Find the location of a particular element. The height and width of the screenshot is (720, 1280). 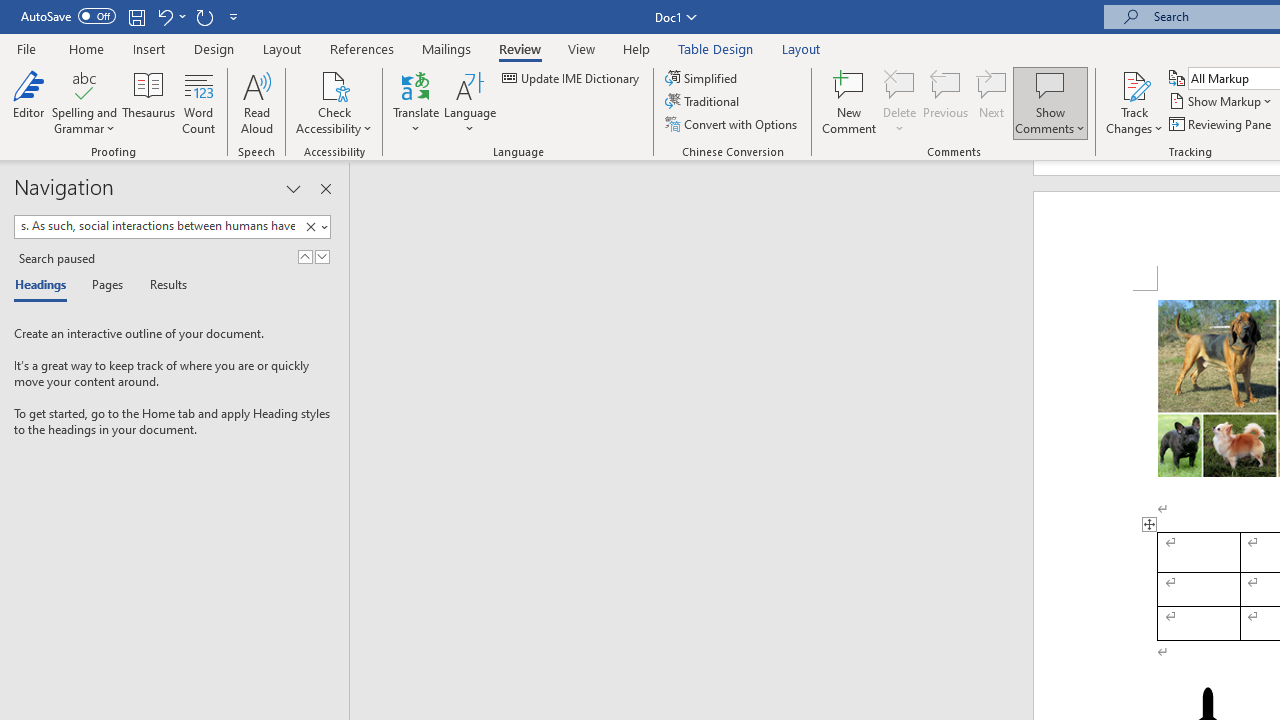

Previous Result is located at coordinates (304, 256).